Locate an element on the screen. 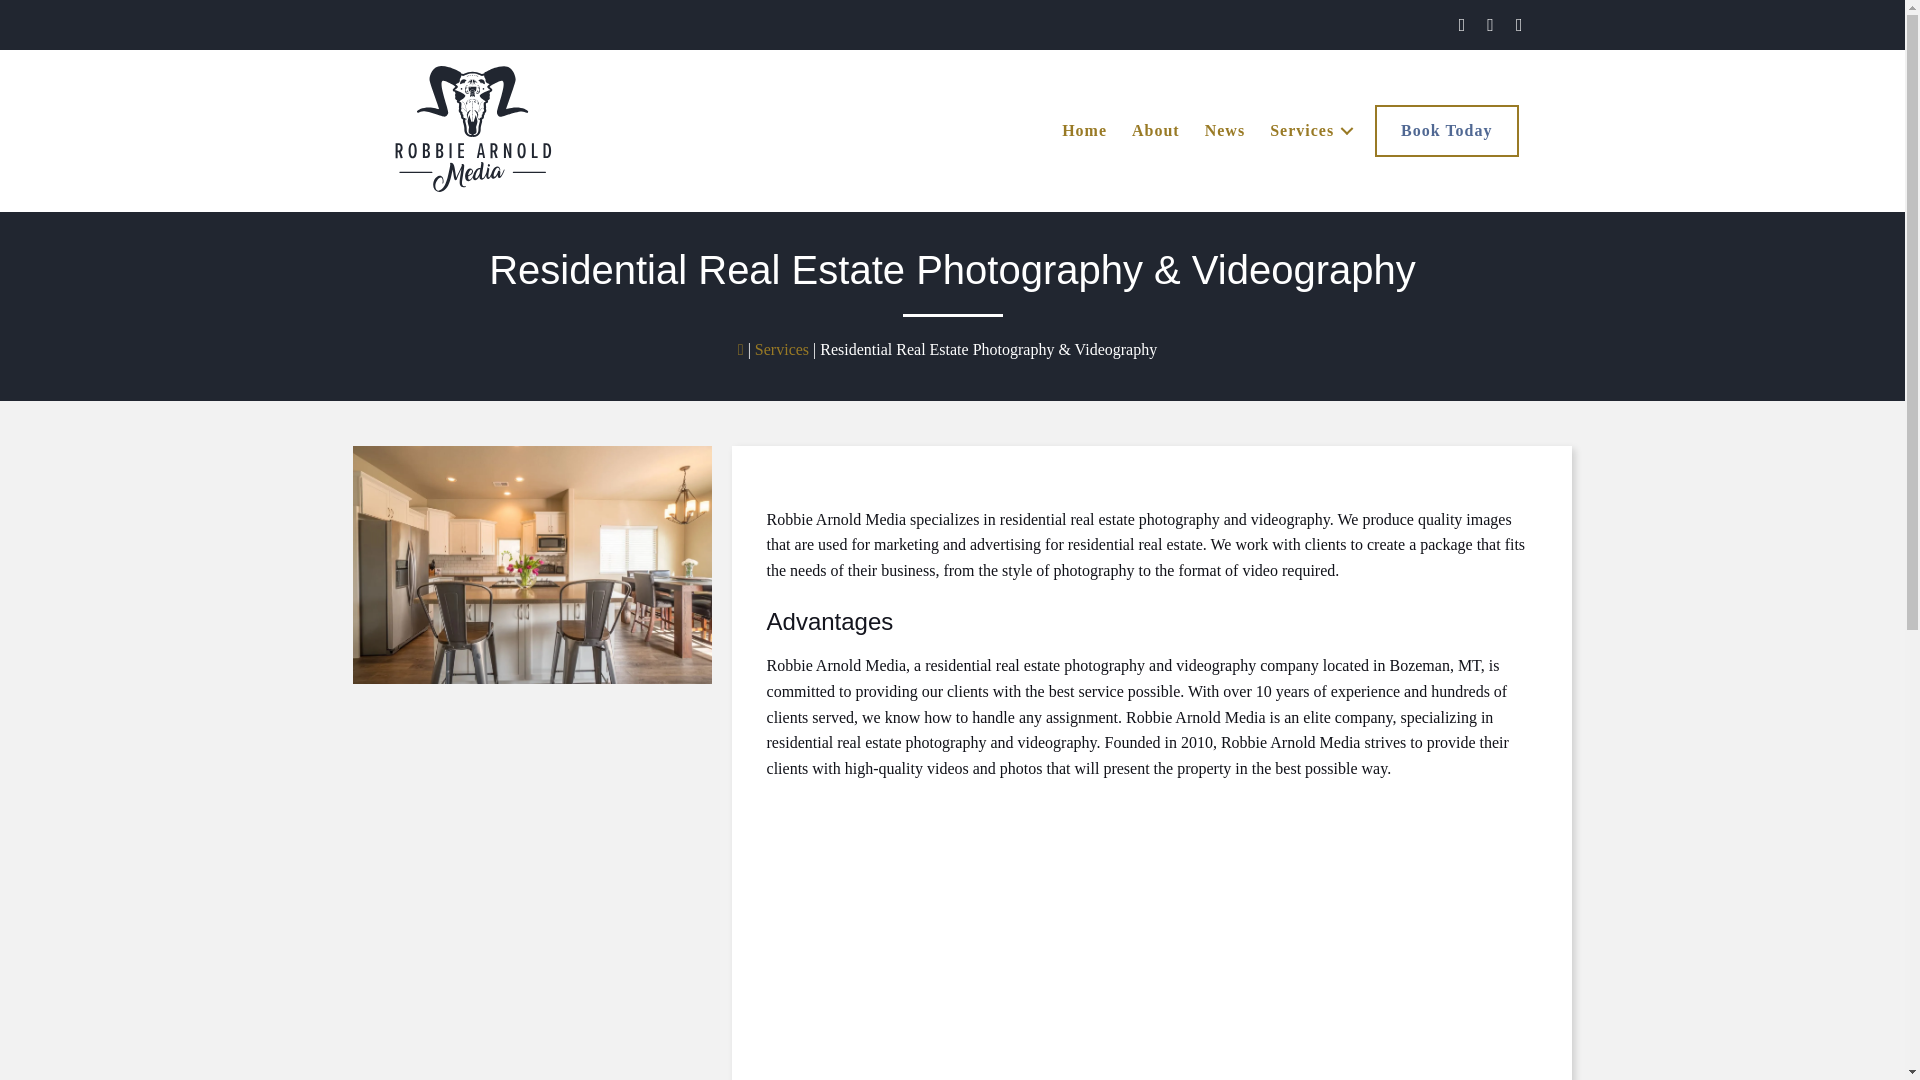 The image size is (1920, 1080). Services is located at coordinates (1308, 130).